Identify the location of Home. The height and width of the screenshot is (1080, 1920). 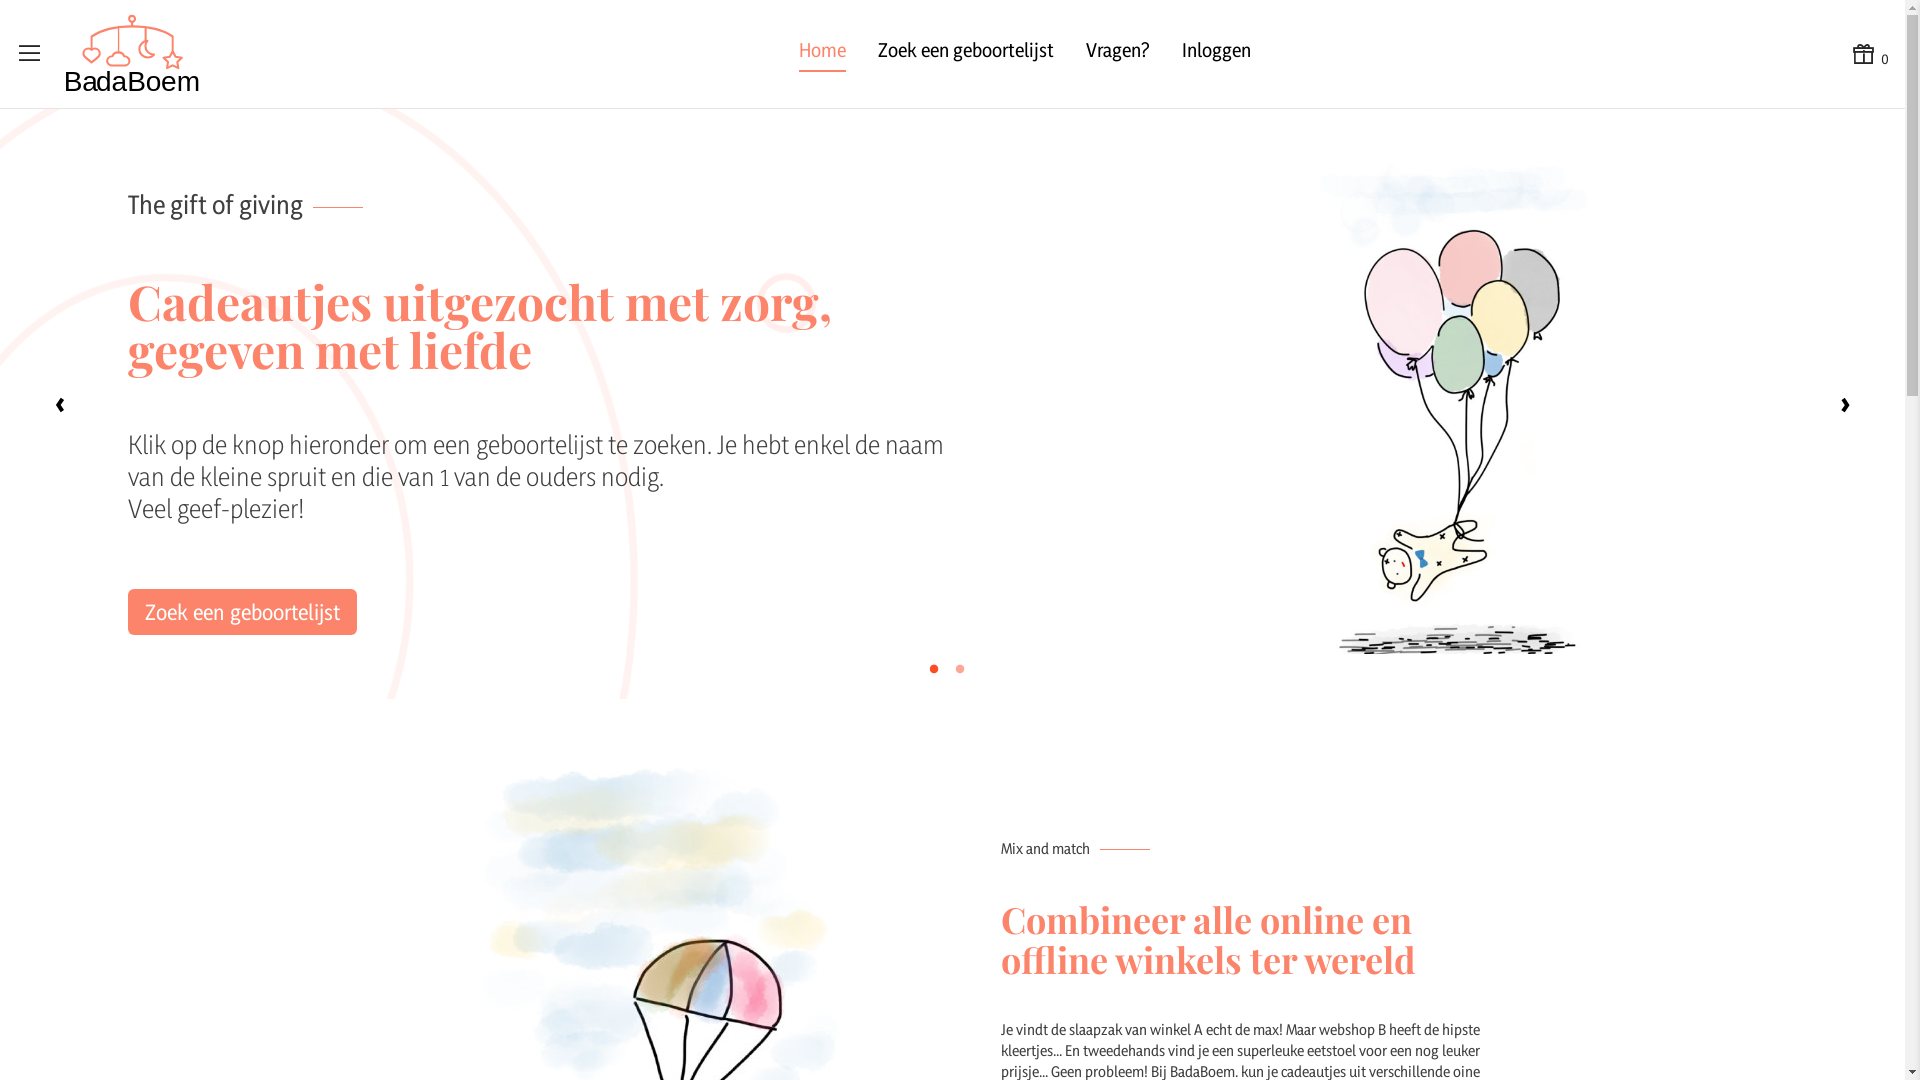
(822, 54).